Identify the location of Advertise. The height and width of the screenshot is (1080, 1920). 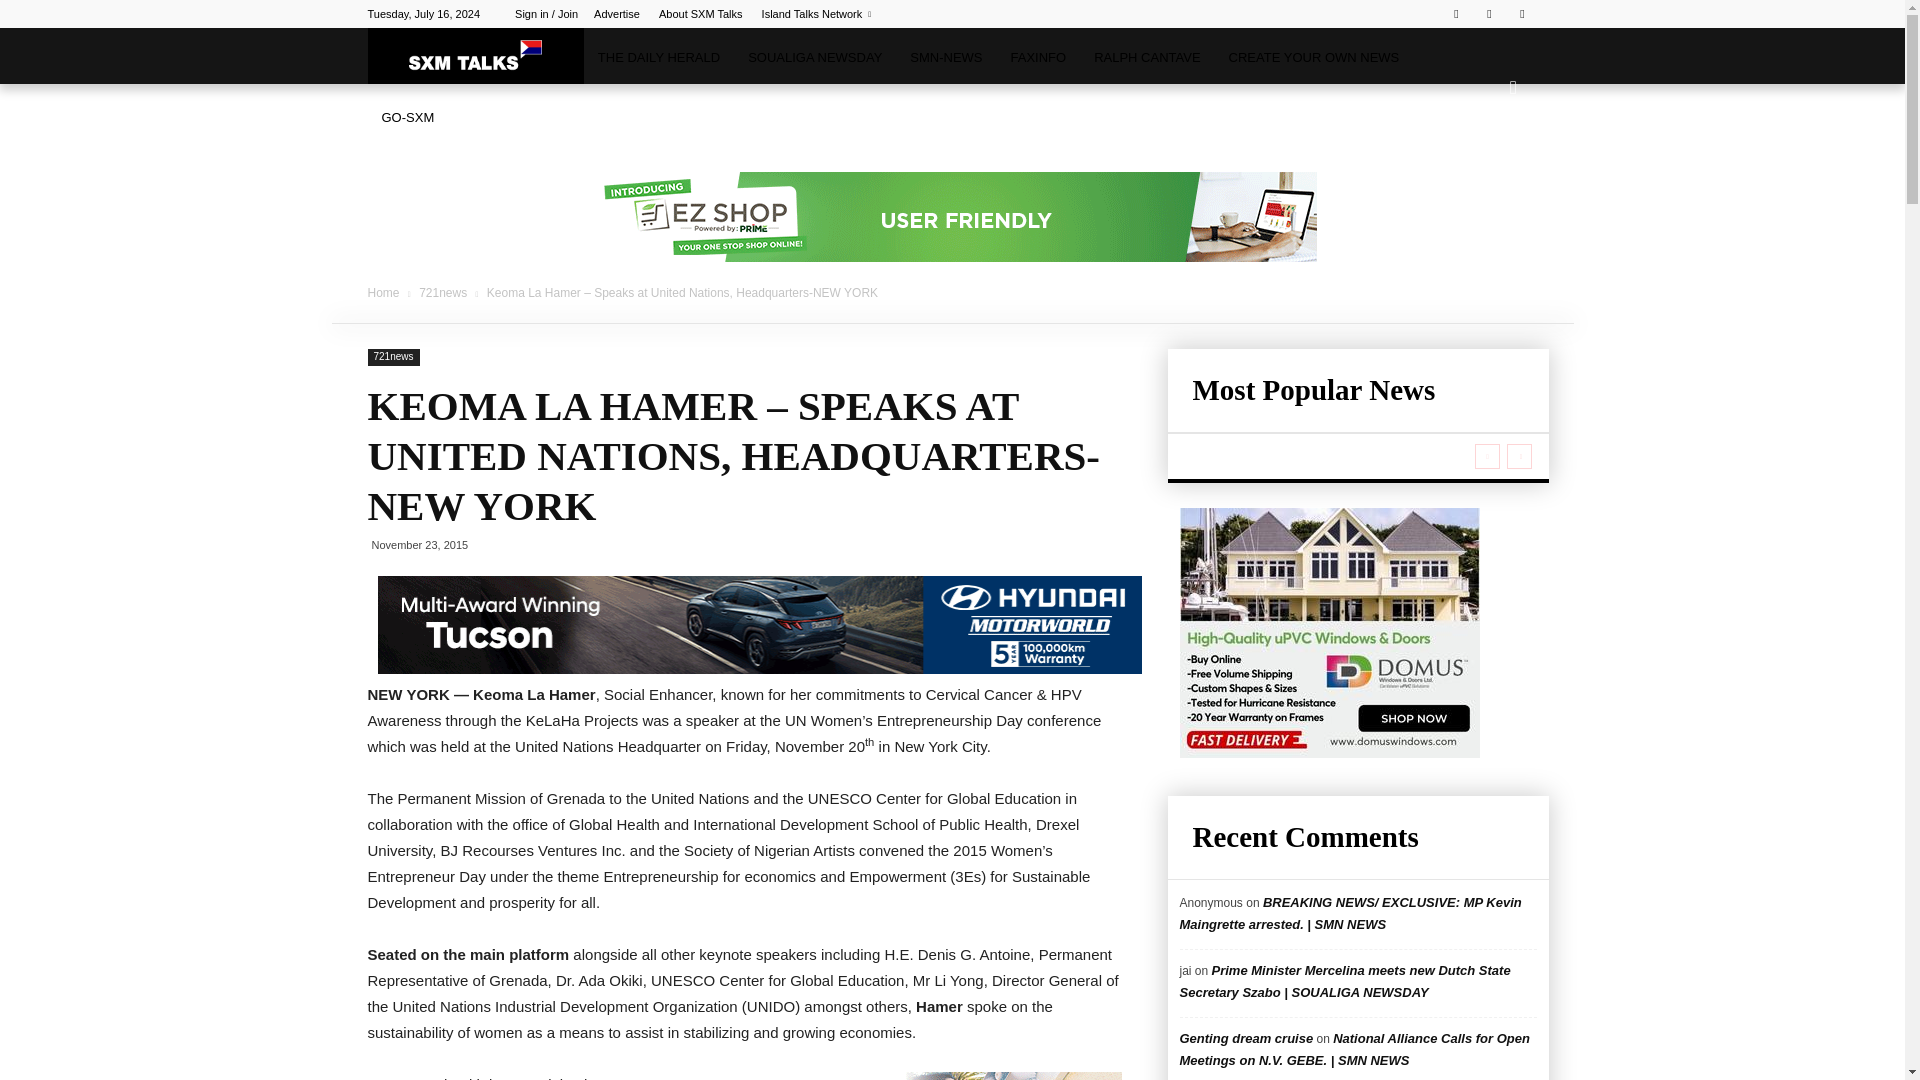
(616, 14).